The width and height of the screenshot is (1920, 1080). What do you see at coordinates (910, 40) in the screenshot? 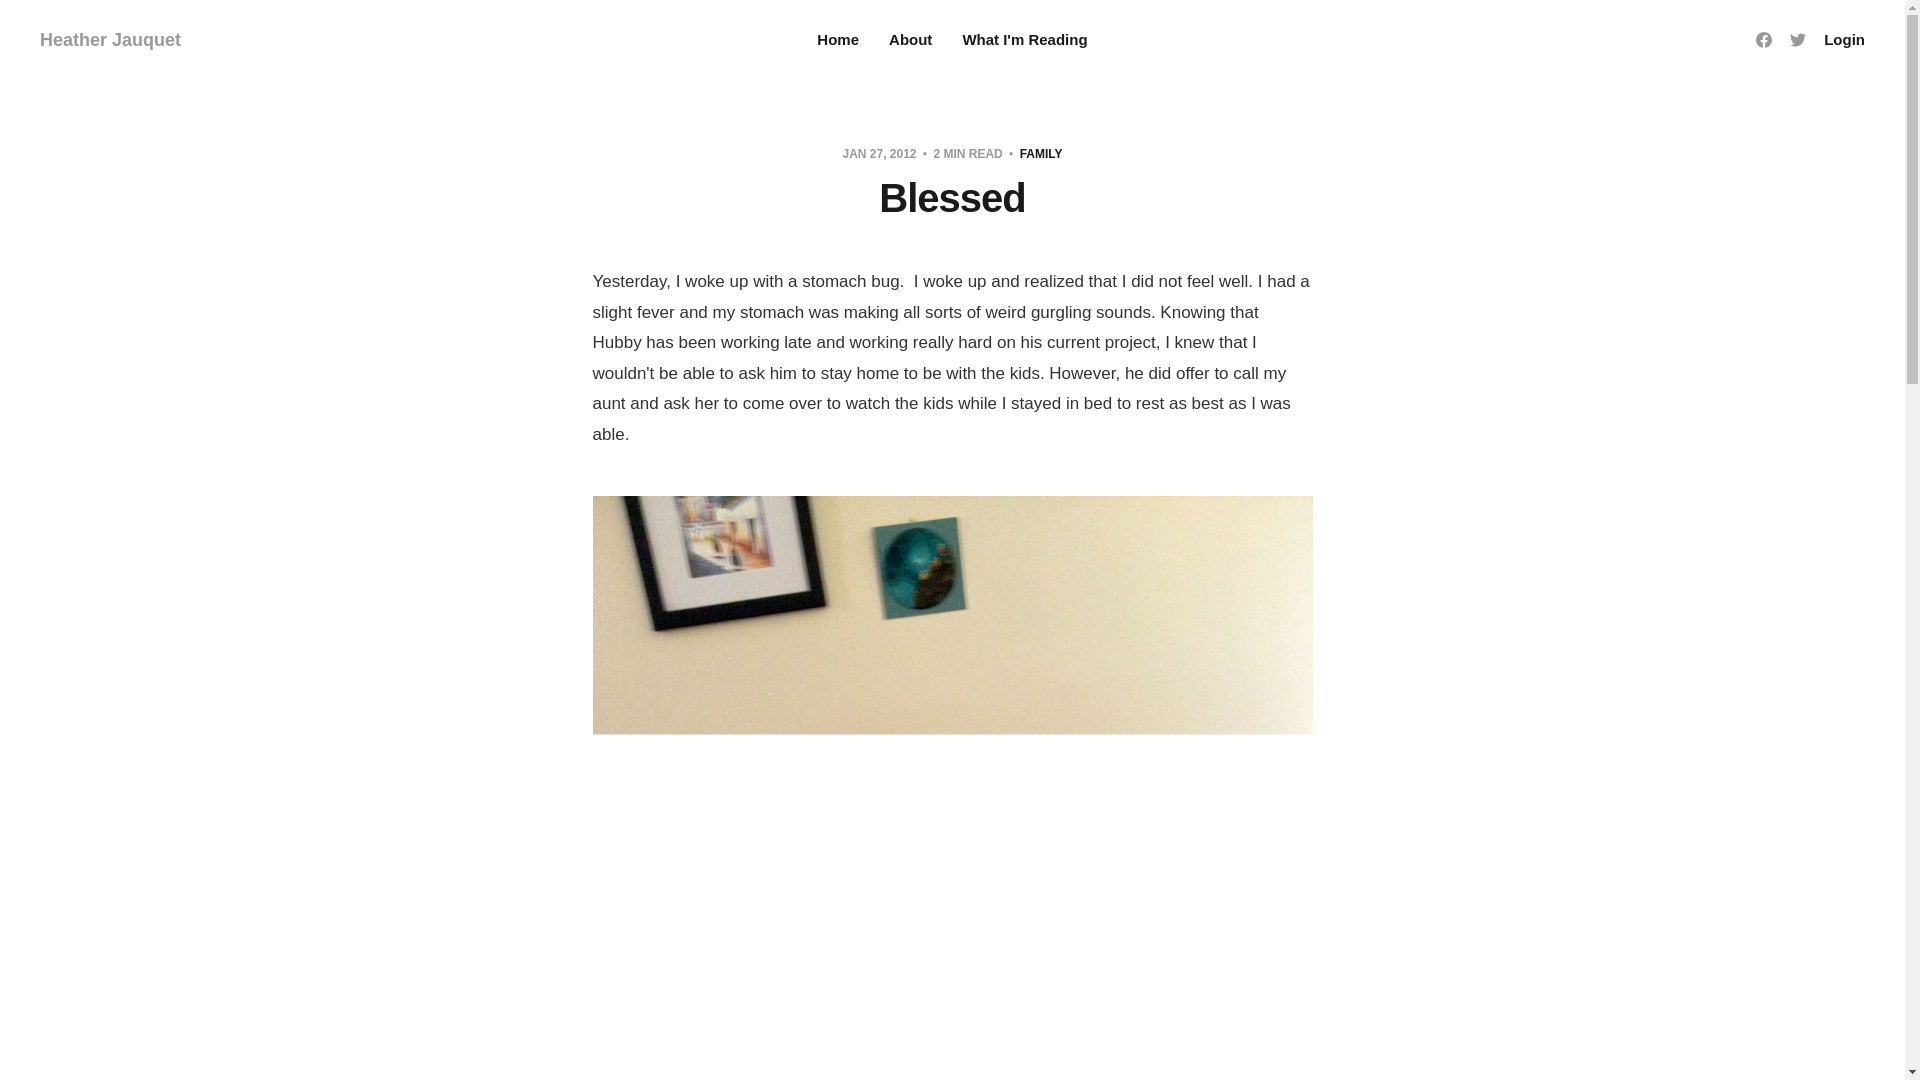
I see `About` at bounding box center [910, 40].